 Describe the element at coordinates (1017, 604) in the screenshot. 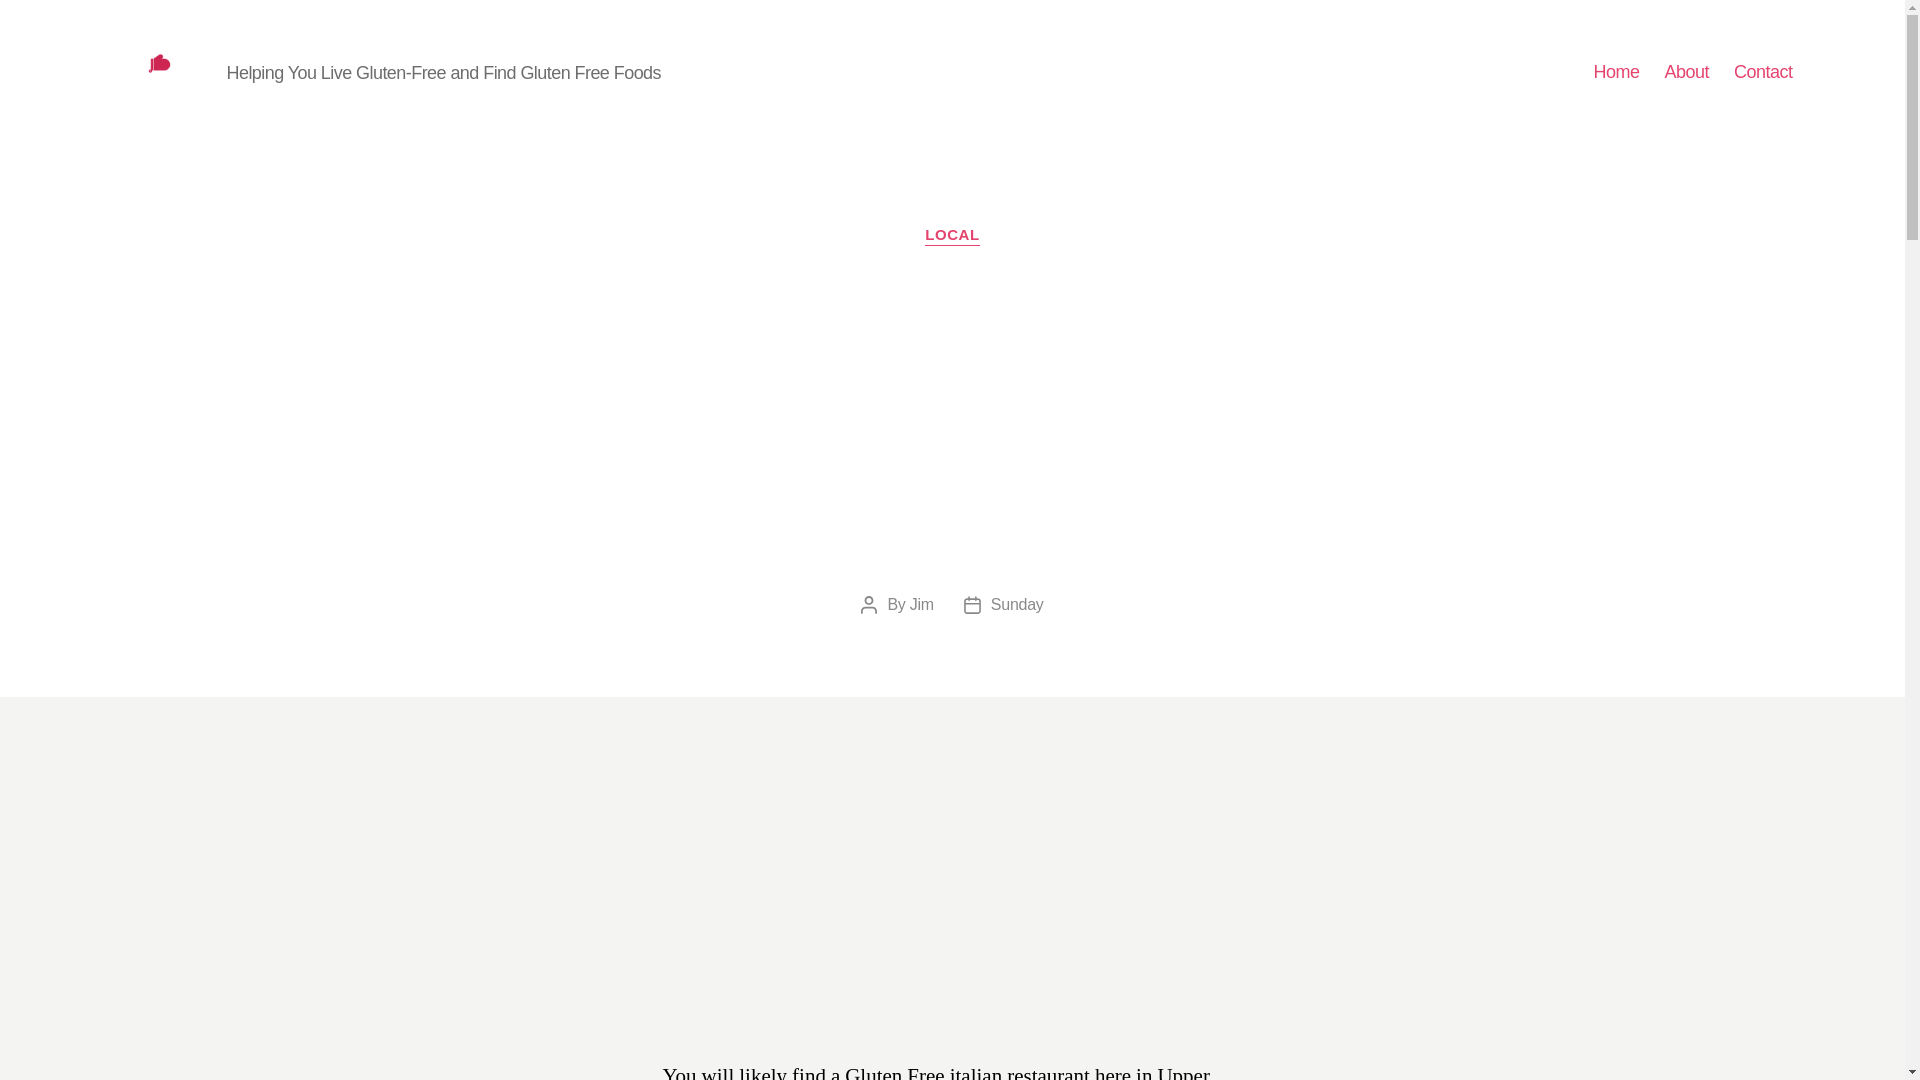

I see `Sunday` at that location.